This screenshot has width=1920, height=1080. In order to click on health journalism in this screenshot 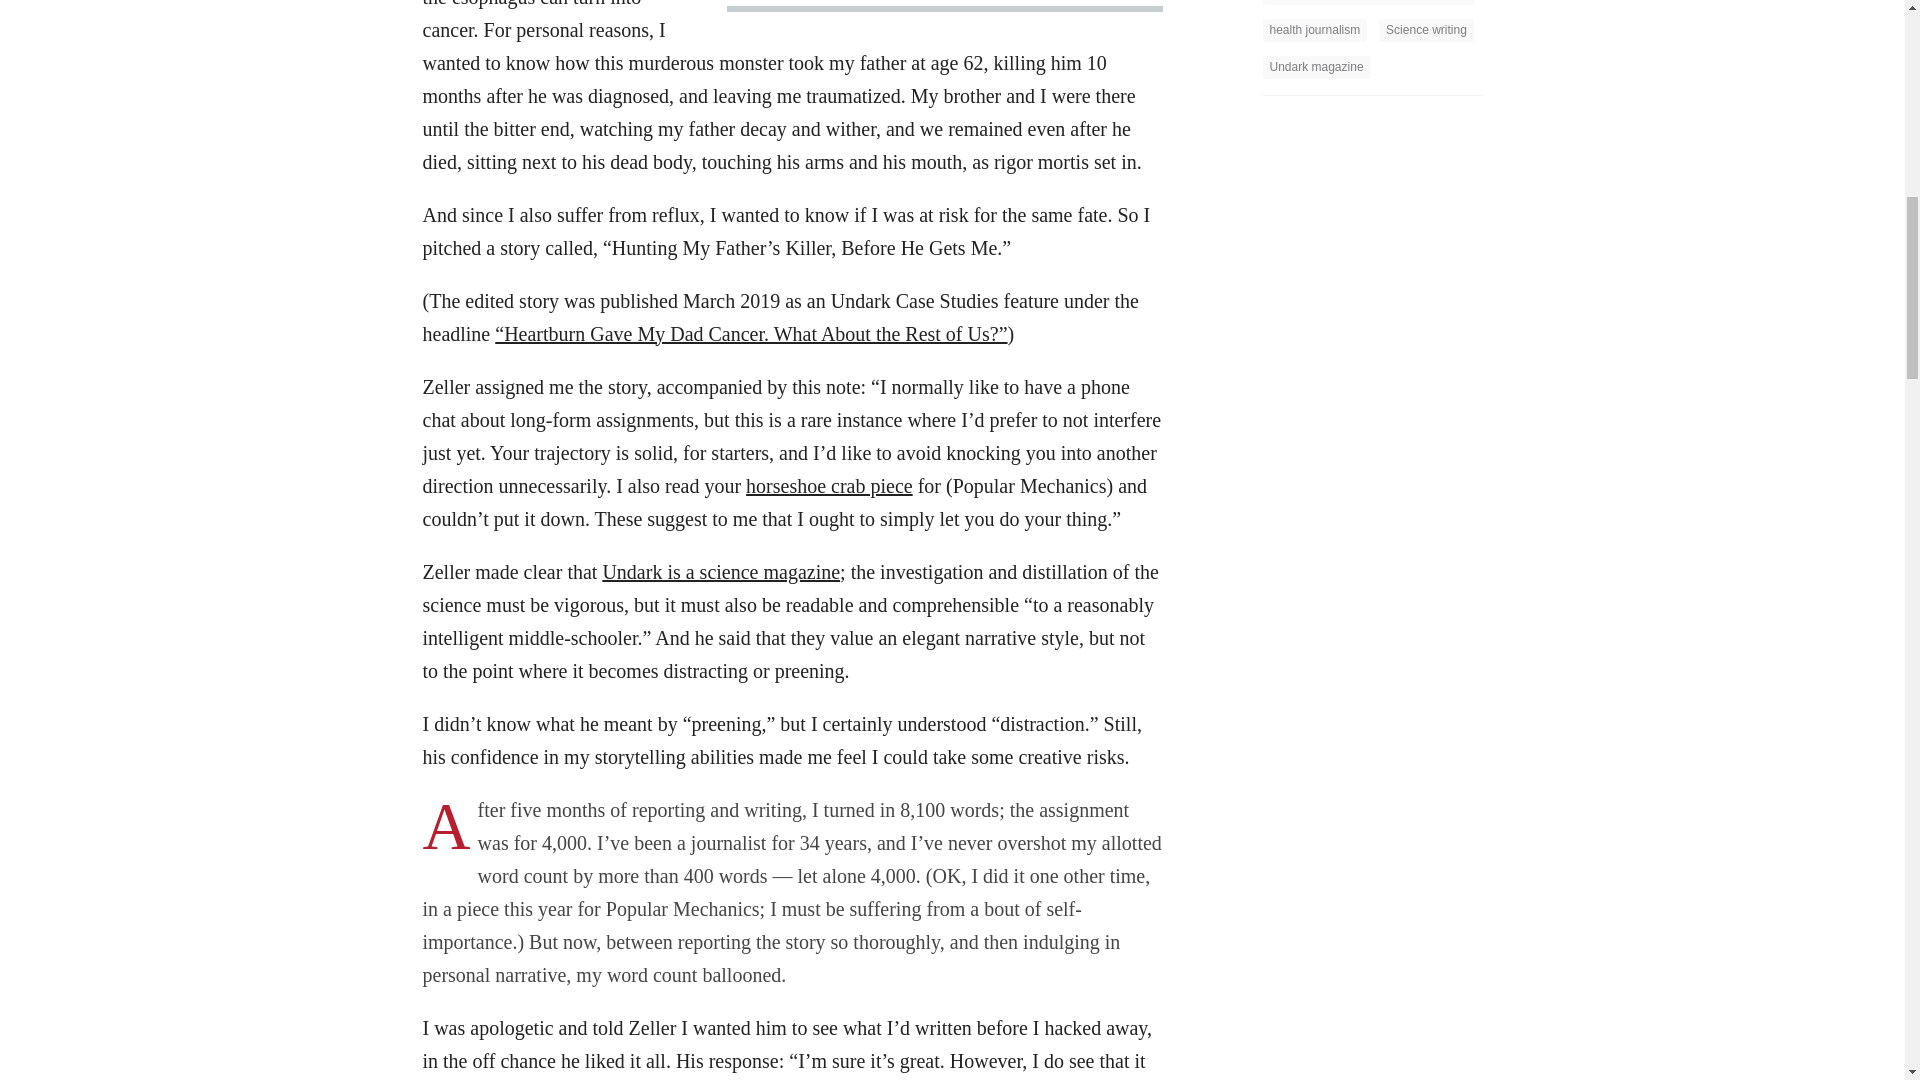, I will do `click(1314, 30)`.